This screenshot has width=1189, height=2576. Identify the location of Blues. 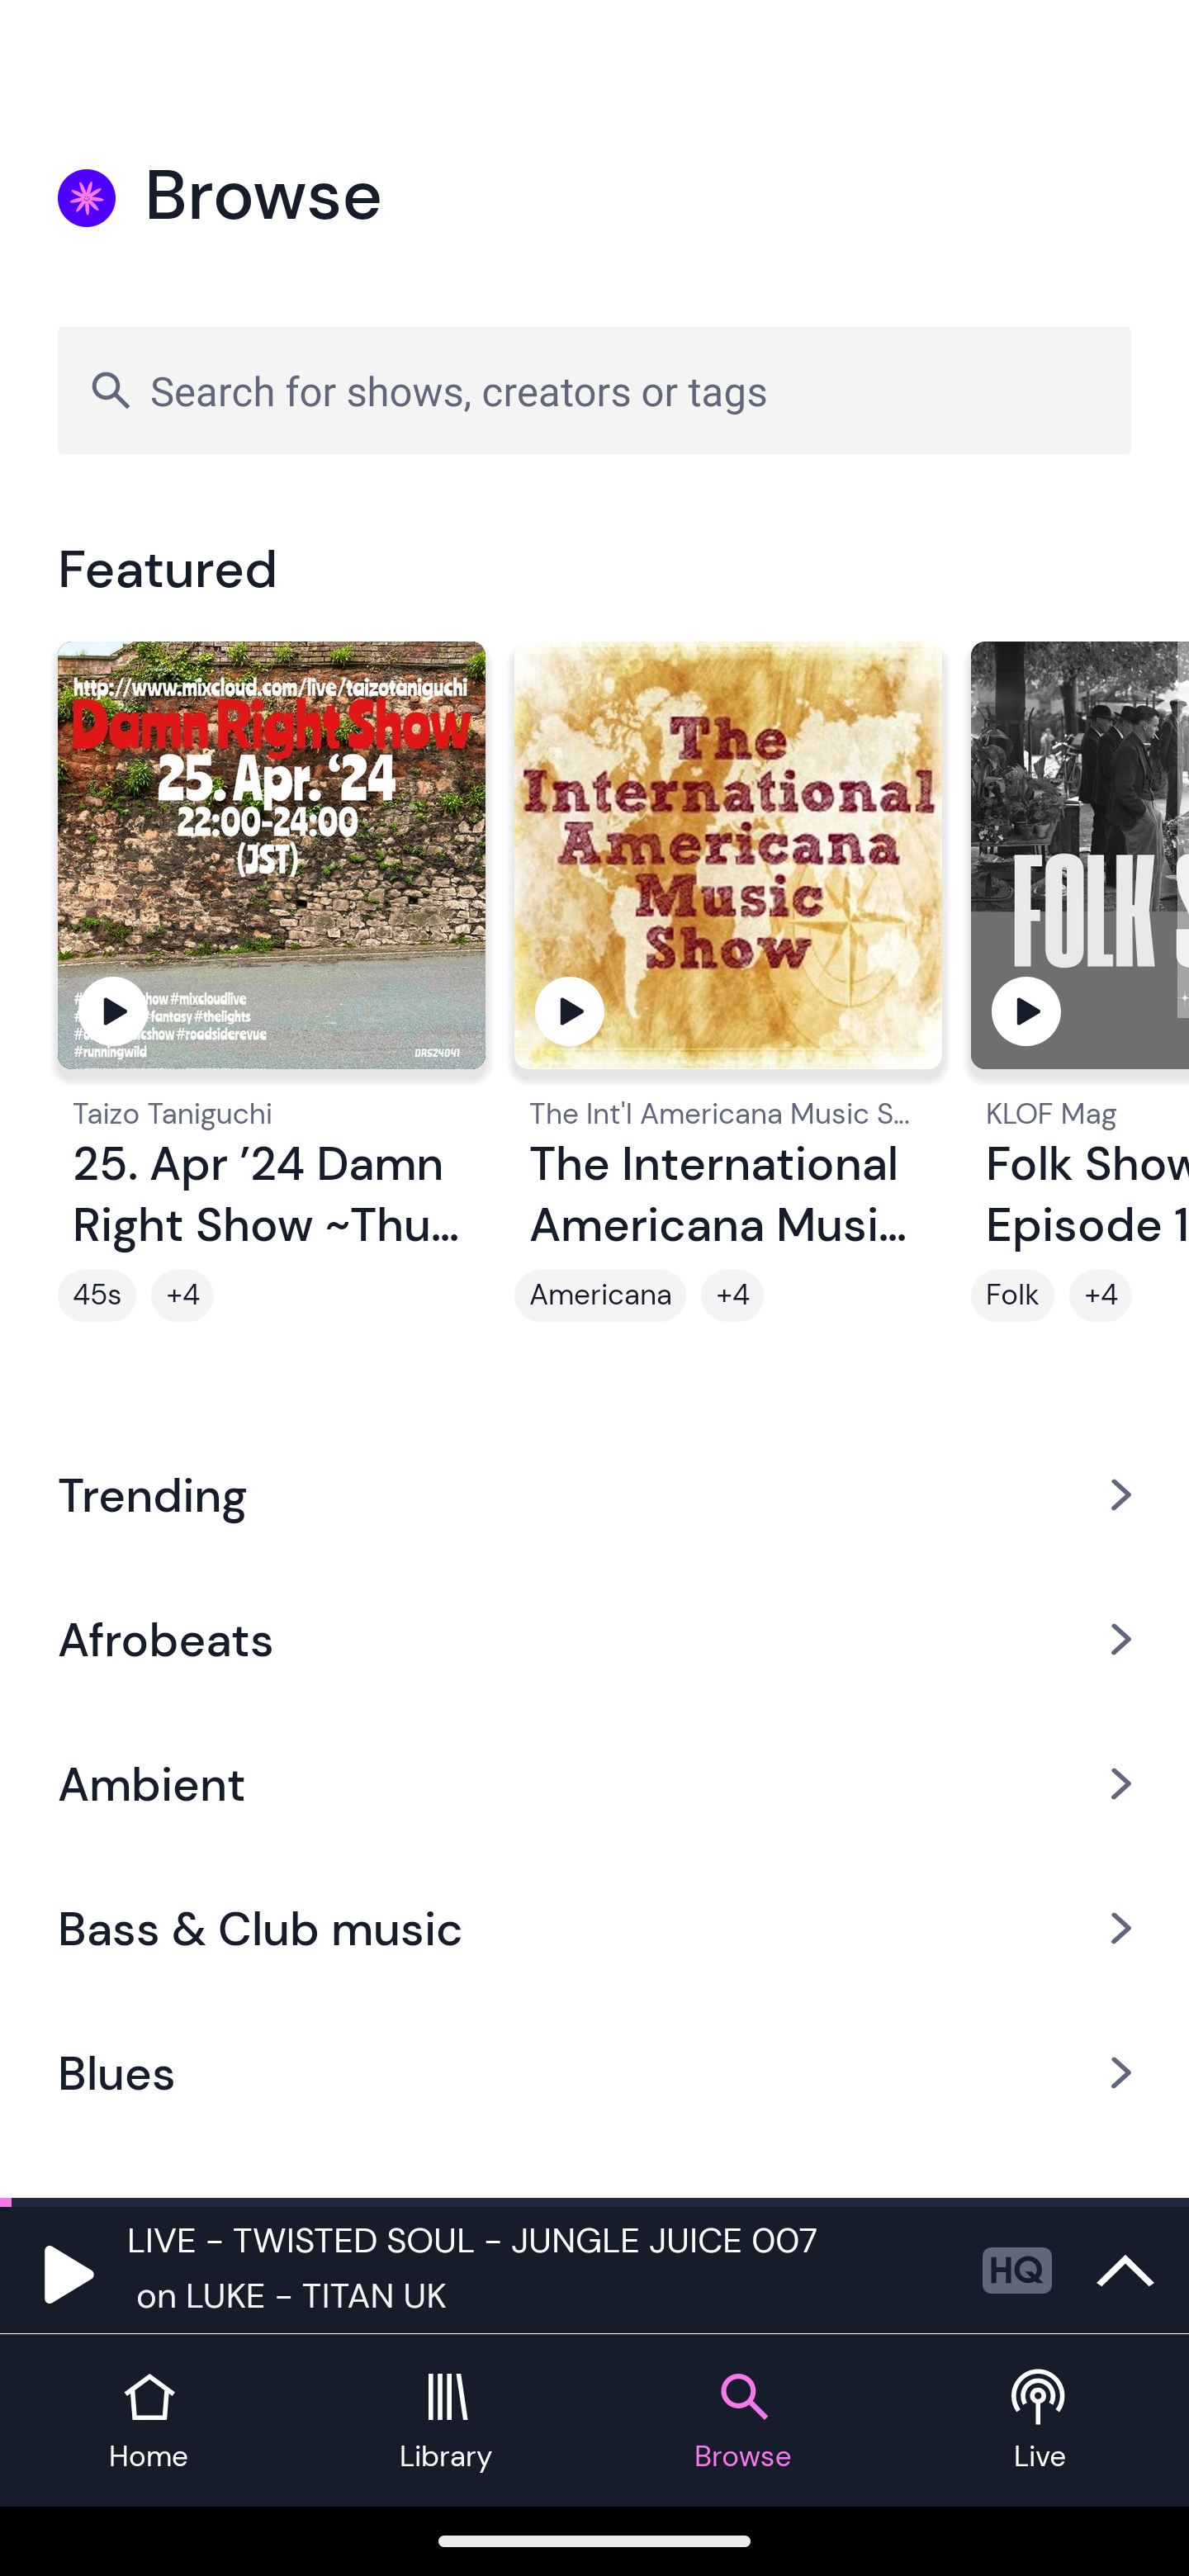
(594, 2073).